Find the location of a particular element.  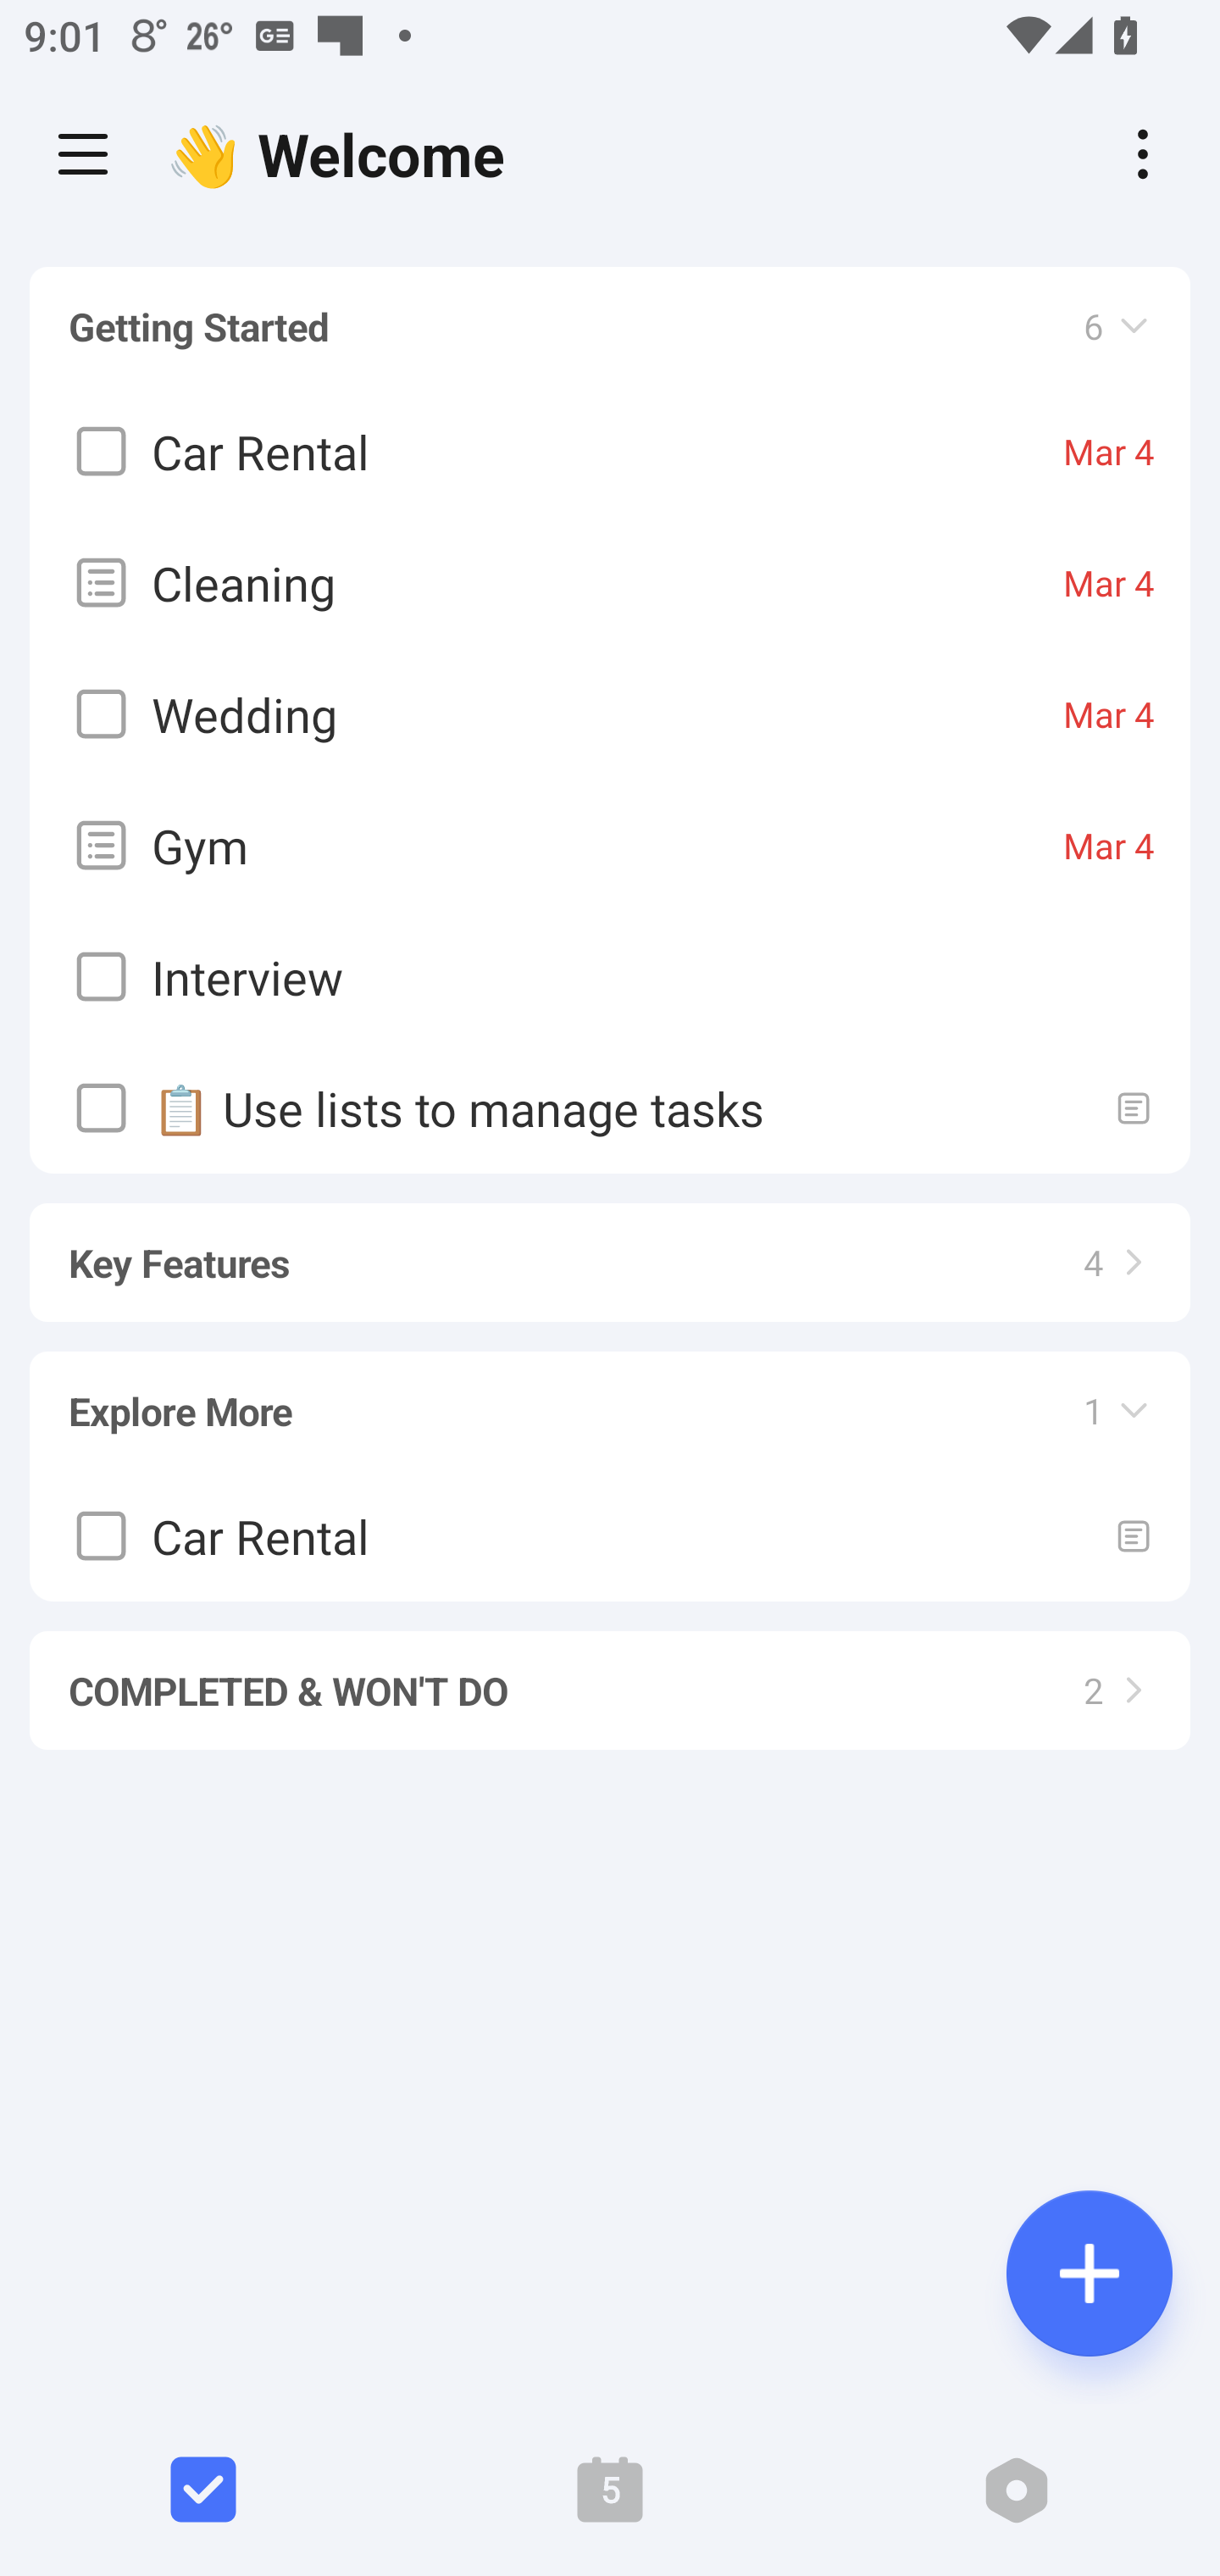

Getting Started 6 is located at coordinates (610, 327).